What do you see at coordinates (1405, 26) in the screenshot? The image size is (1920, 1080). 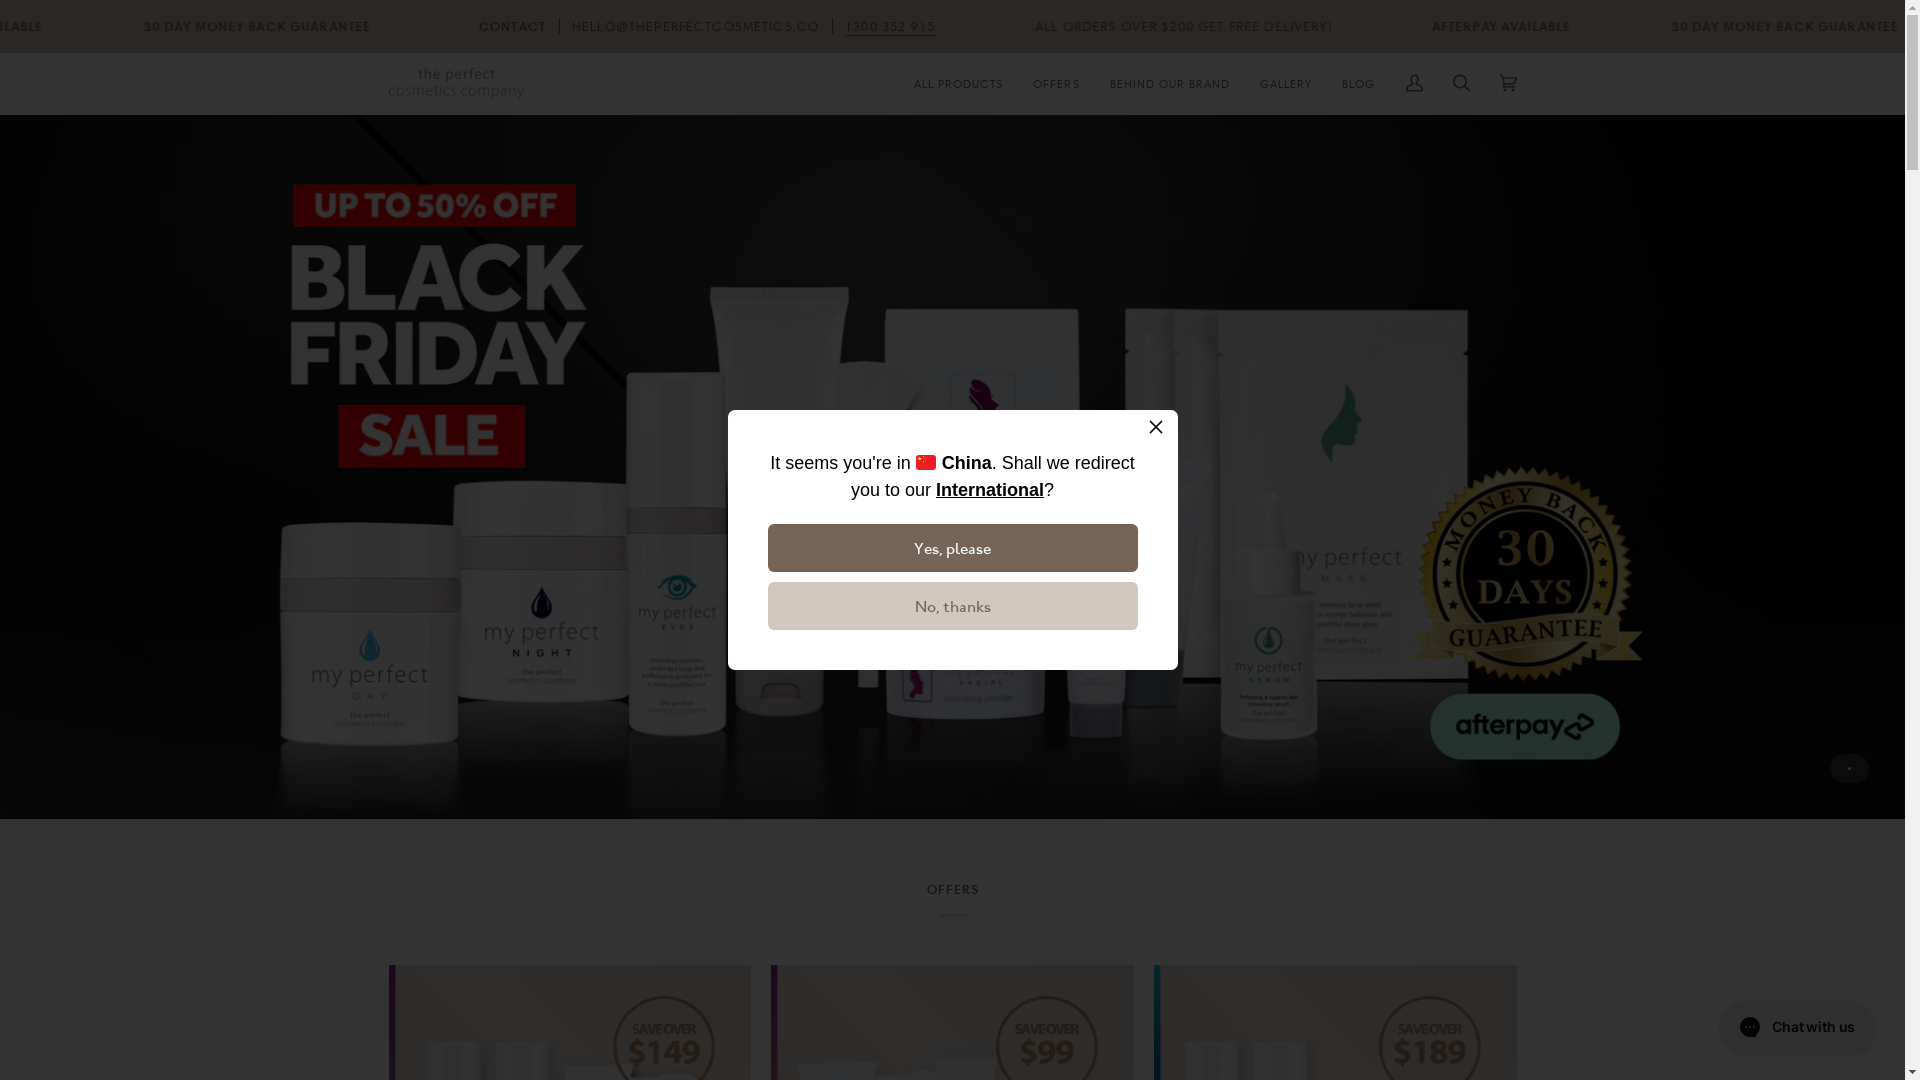 I see `1300 352 915` at bounding box center [1405, 26].